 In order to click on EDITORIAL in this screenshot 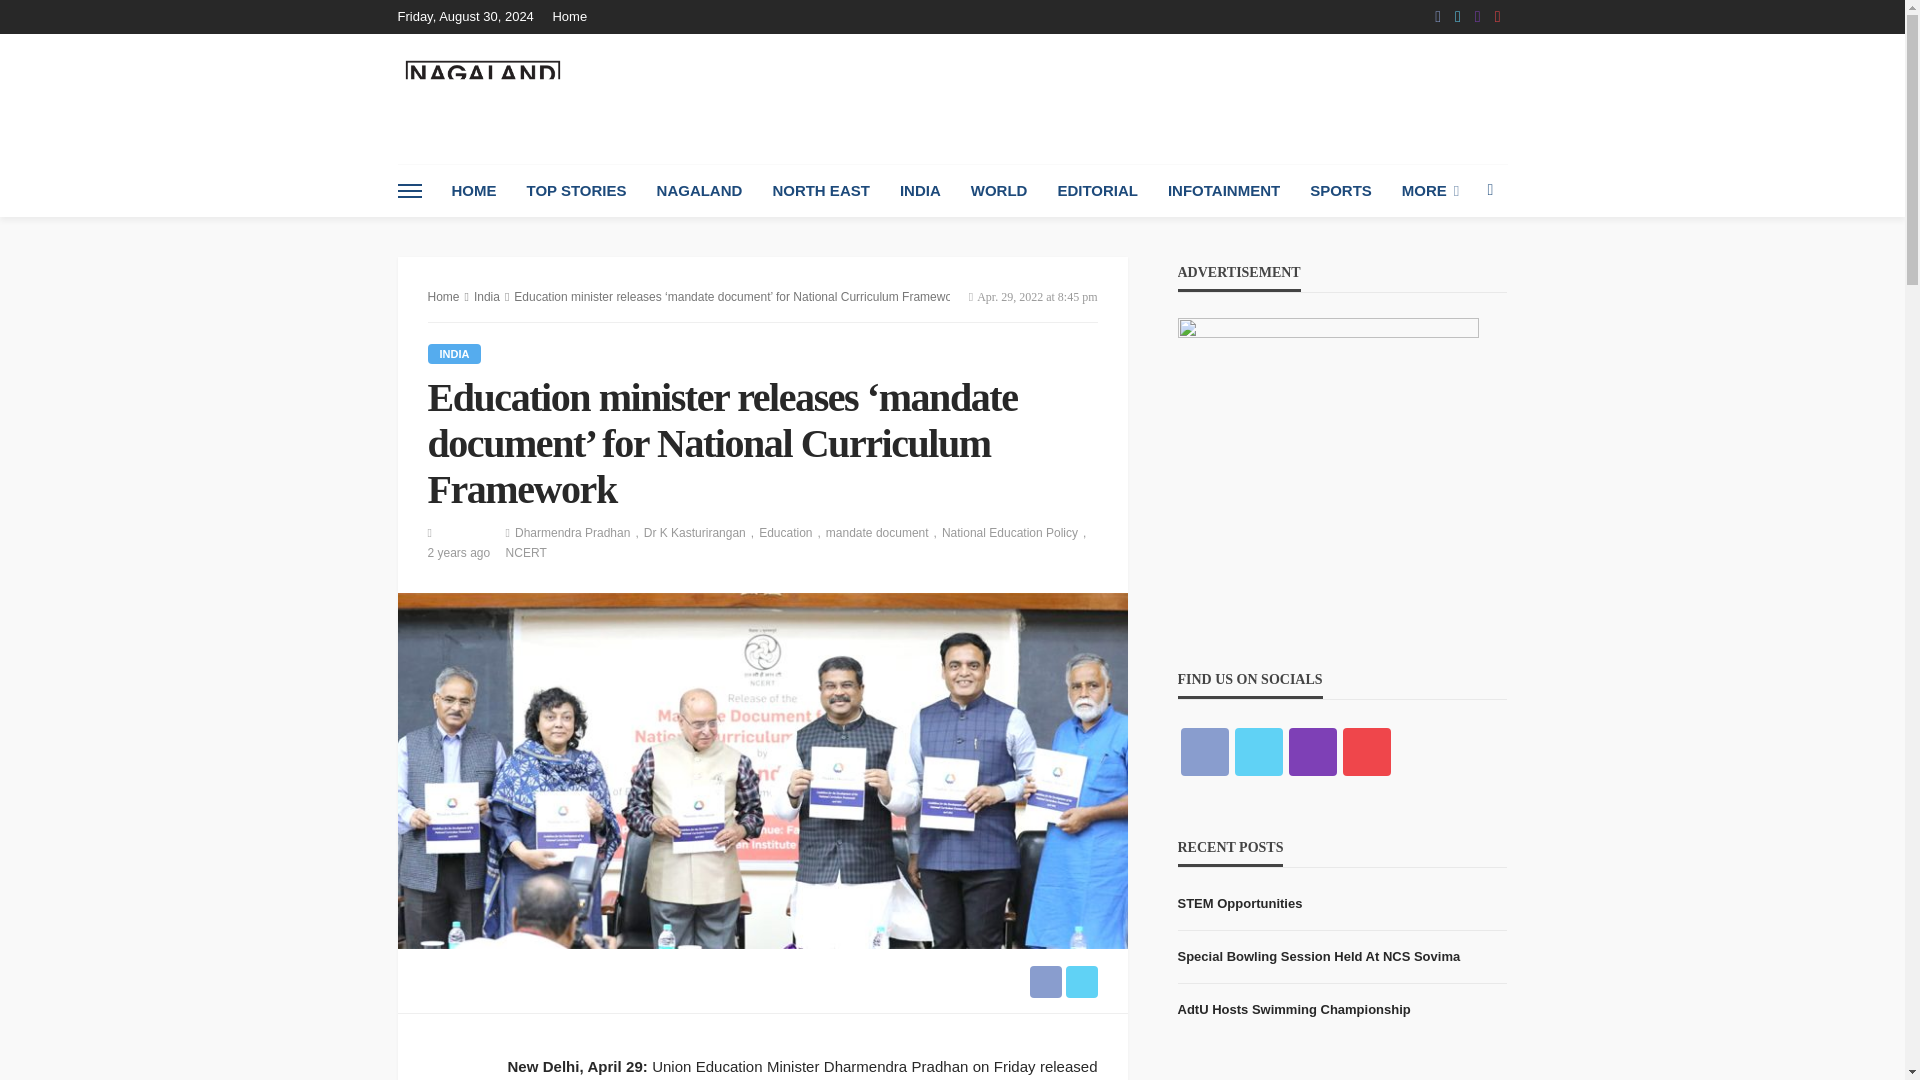, I will do `click(1098, 191)`.